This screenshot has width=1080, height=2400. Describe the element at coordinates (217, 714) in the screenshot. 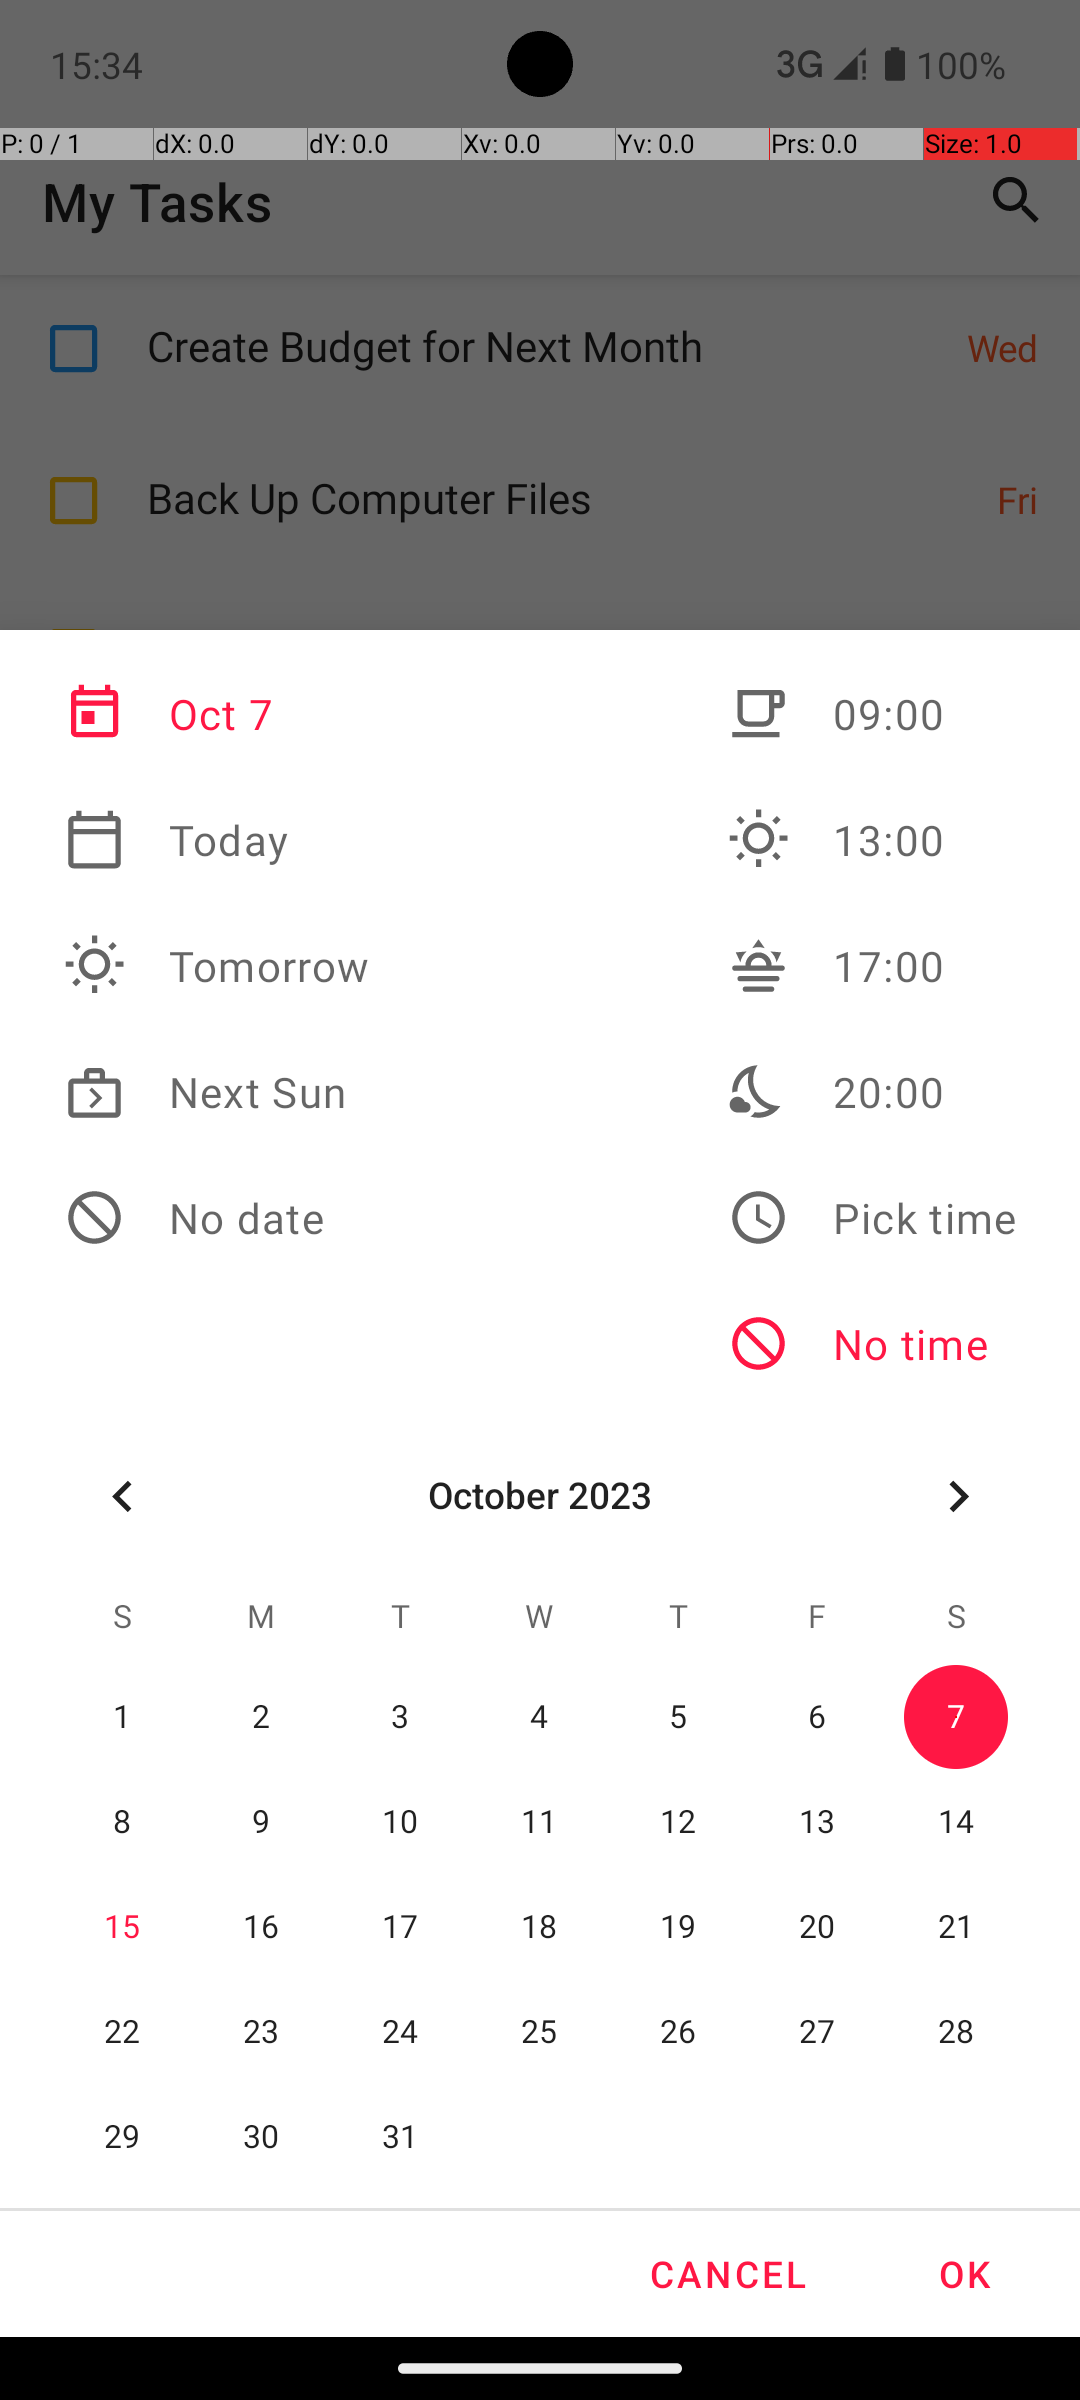

I see `Oct 7` at that location.